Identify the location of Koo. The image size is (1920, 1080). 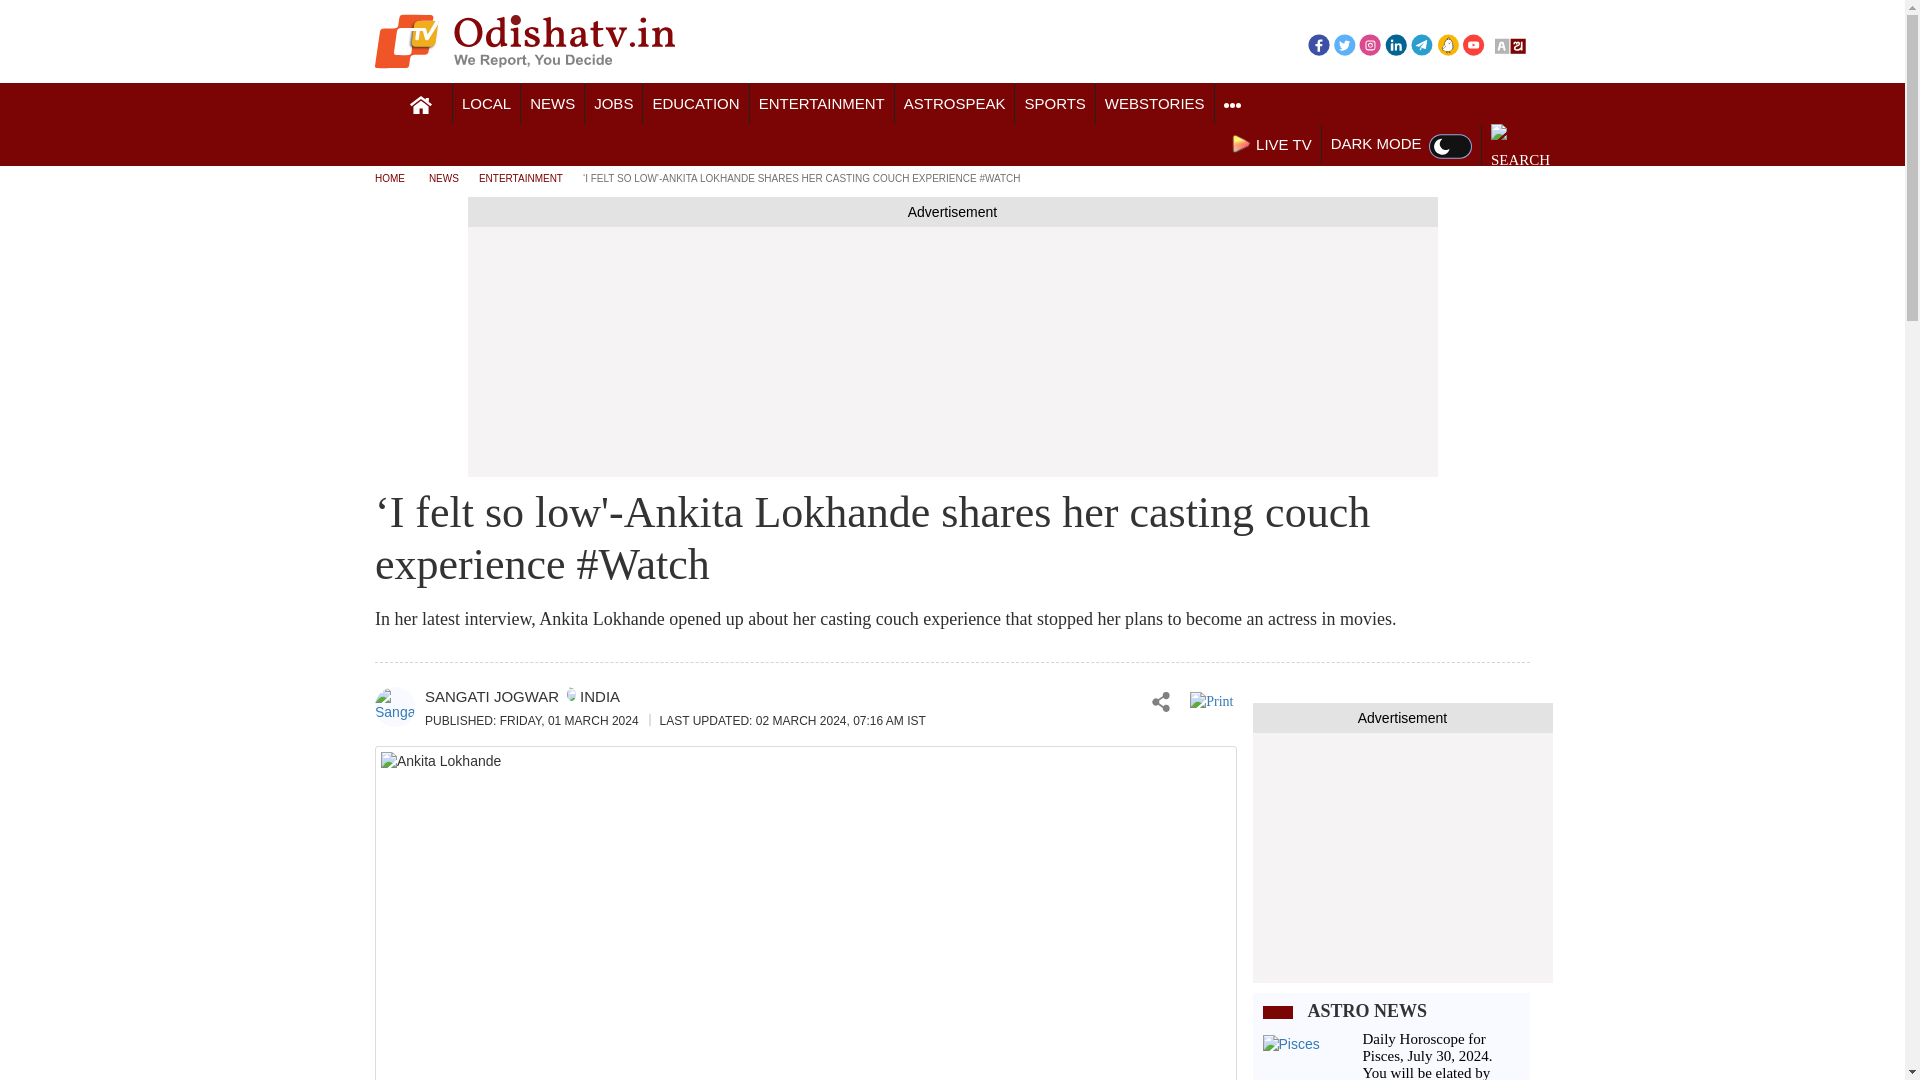
(1448, 44).